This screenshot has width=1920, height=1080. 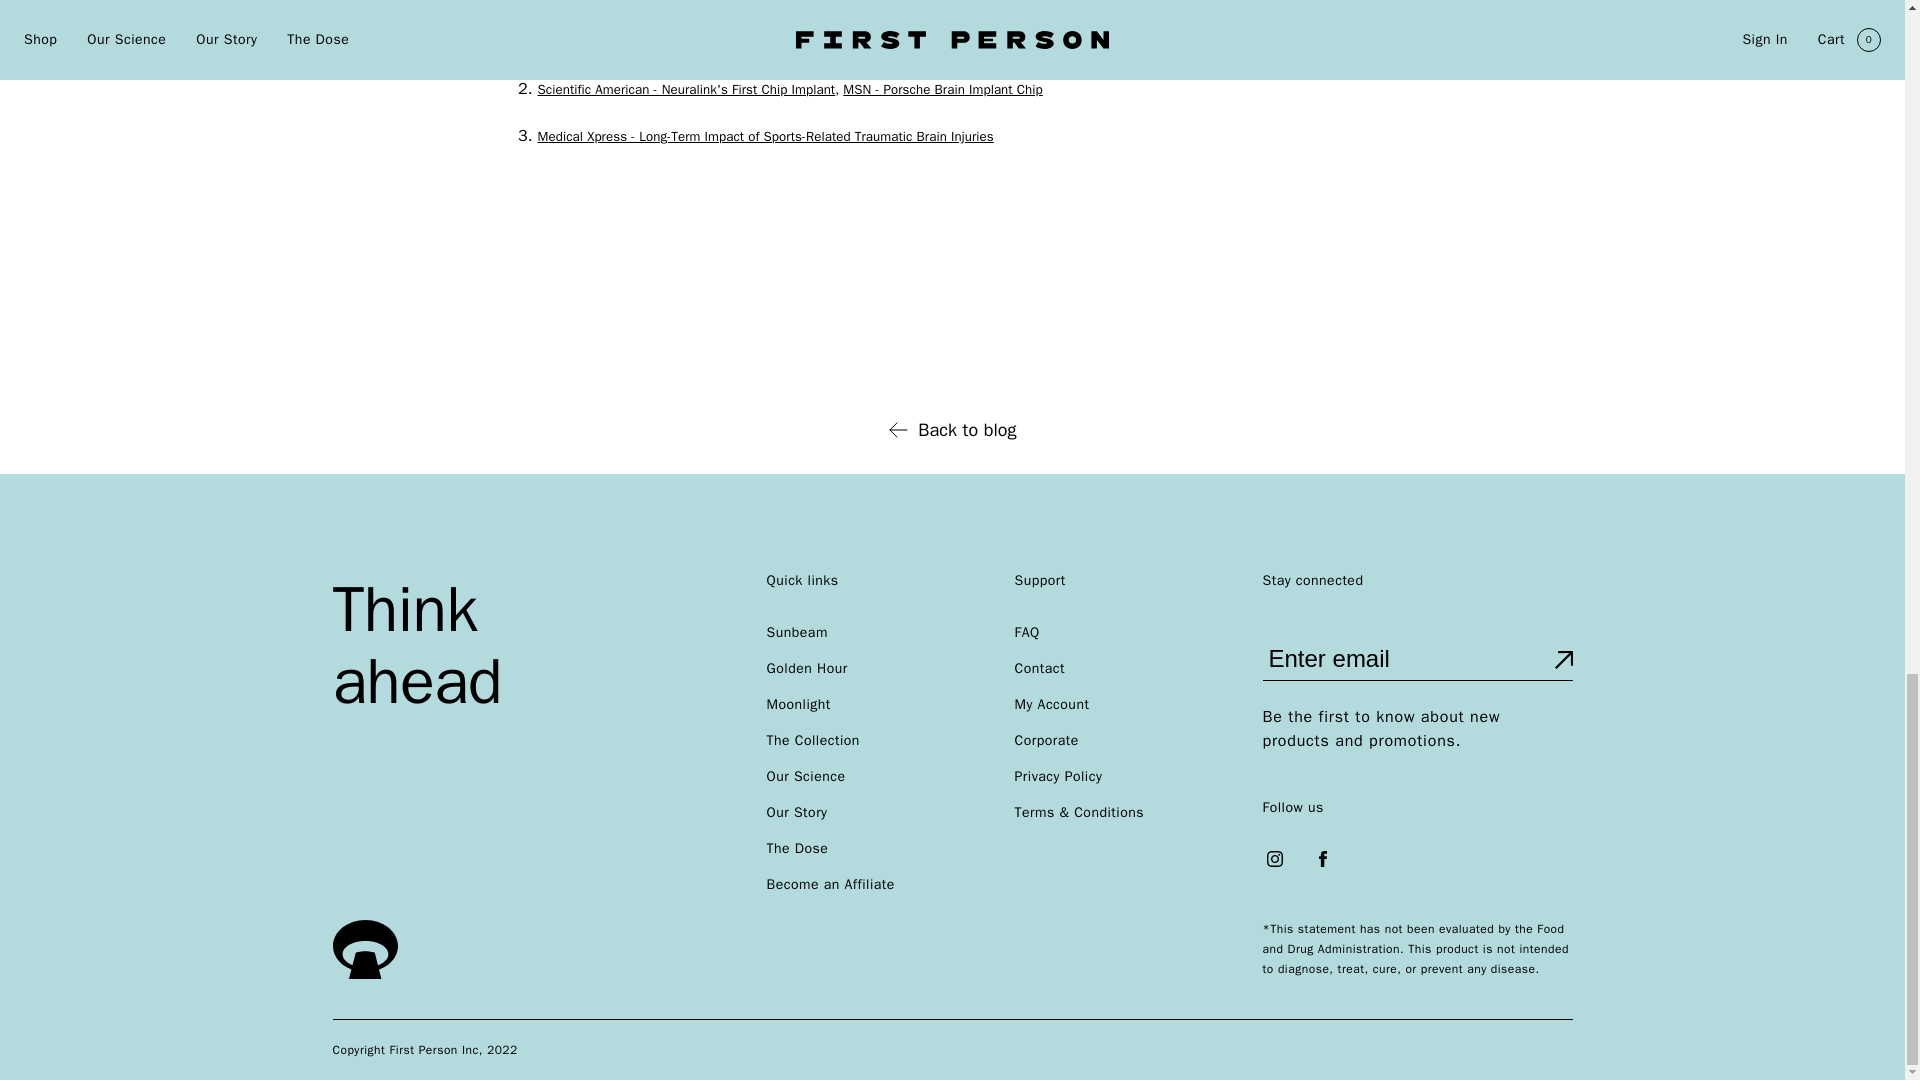 I want to click on BBC - Music Improves Brain Function, so click(x=646, y=42).